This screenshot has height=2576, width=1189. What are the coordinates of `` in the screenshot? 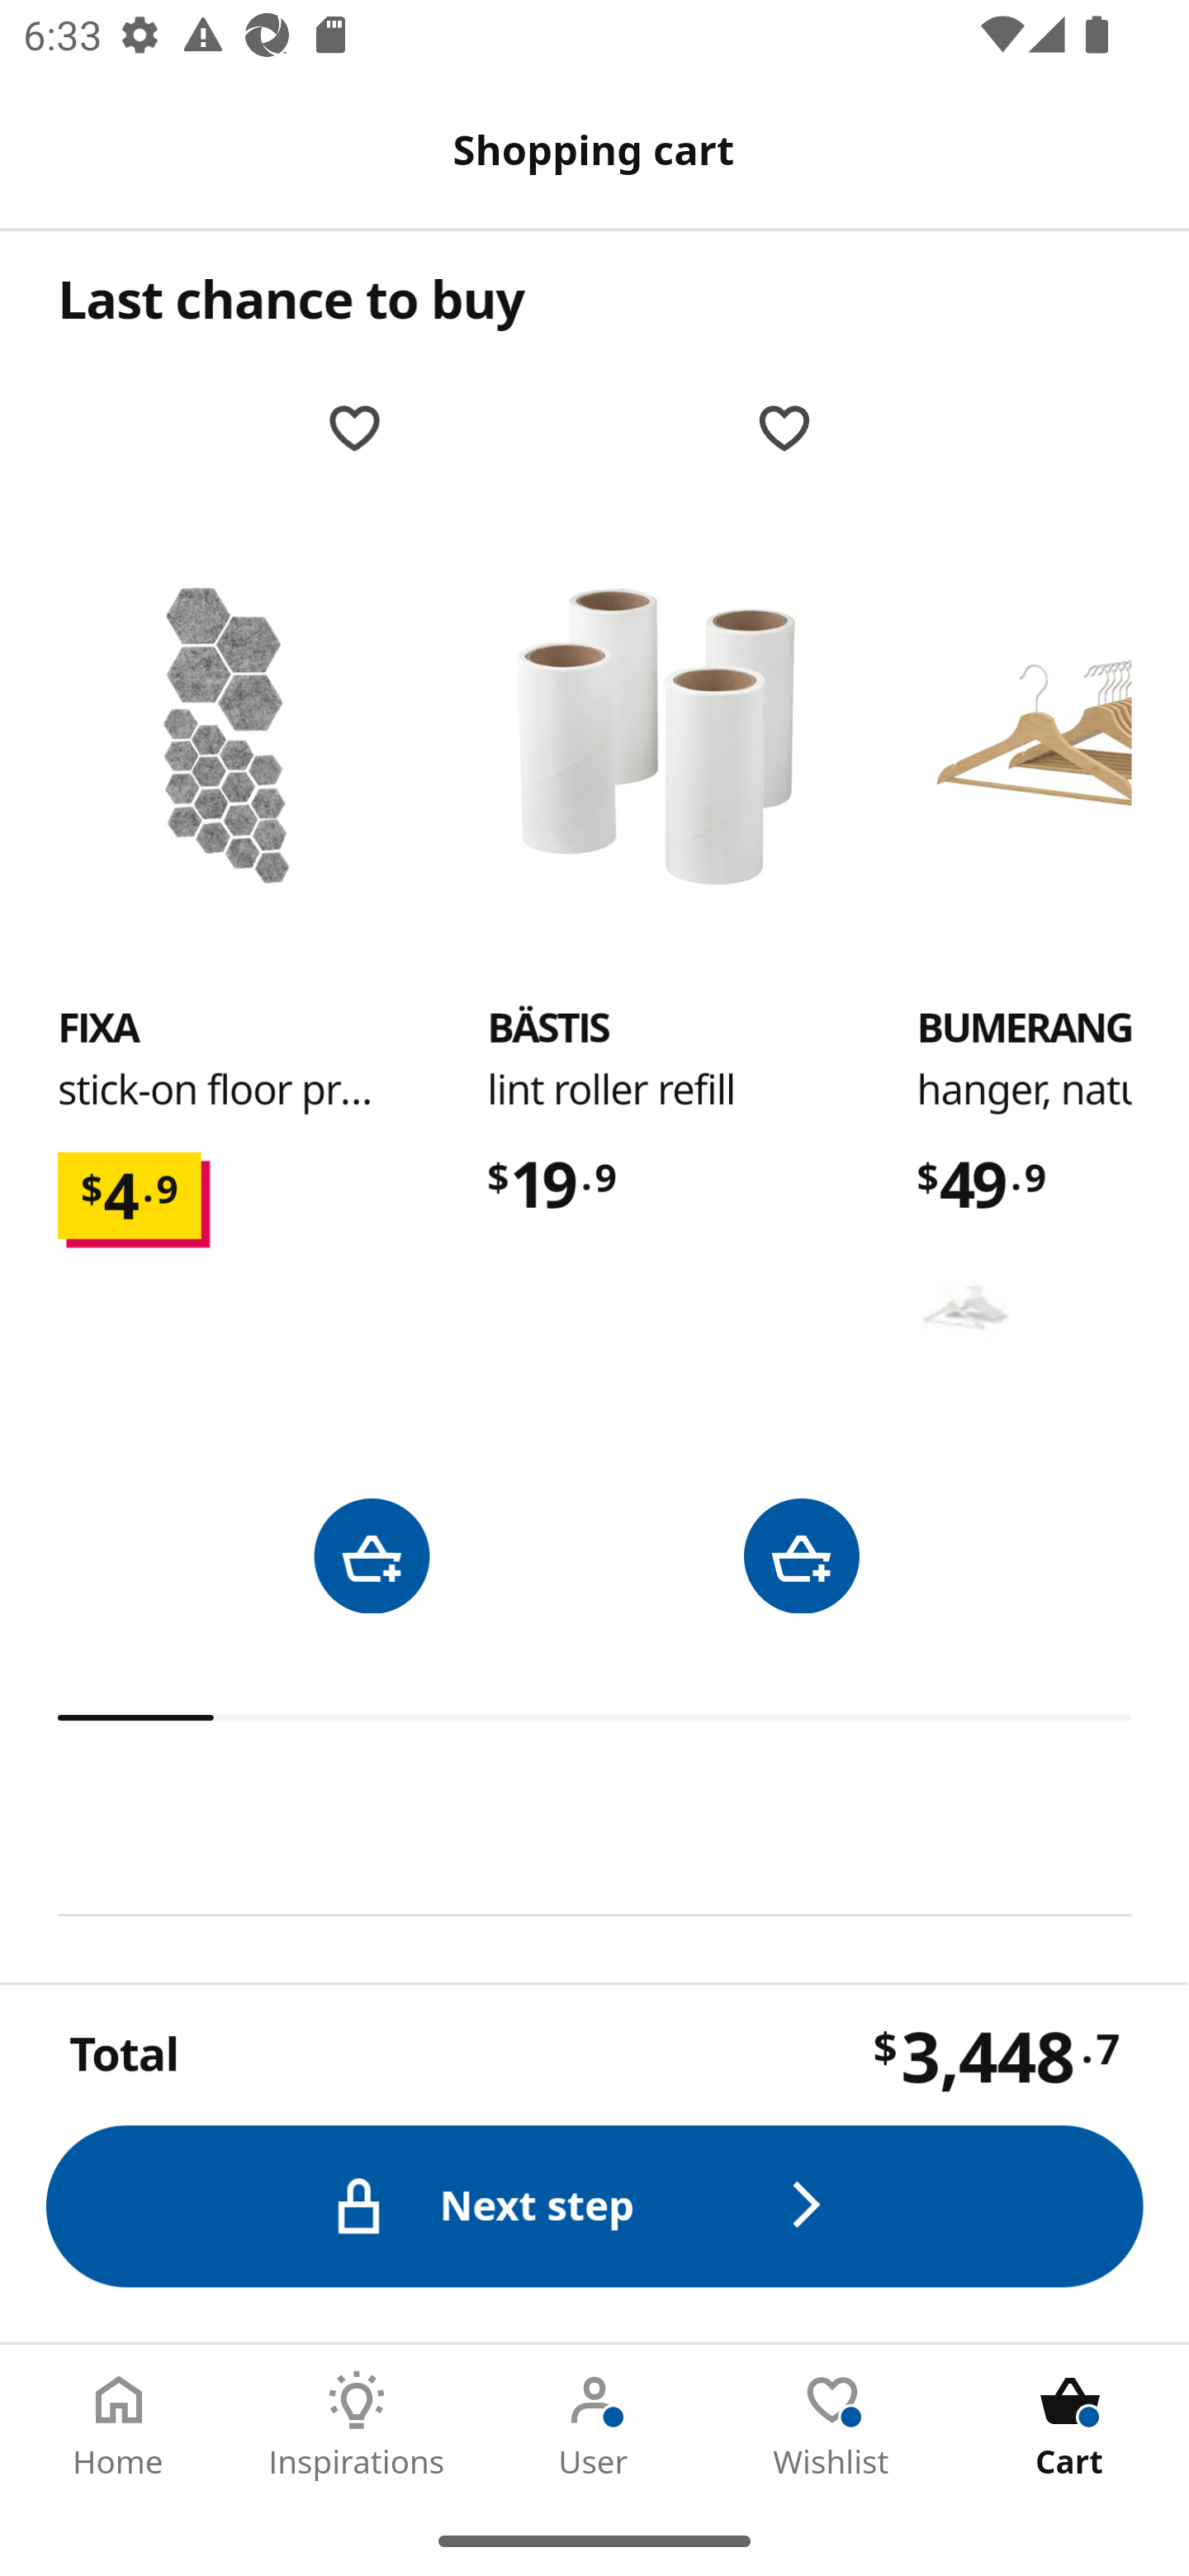 It's located at (371, 1556).